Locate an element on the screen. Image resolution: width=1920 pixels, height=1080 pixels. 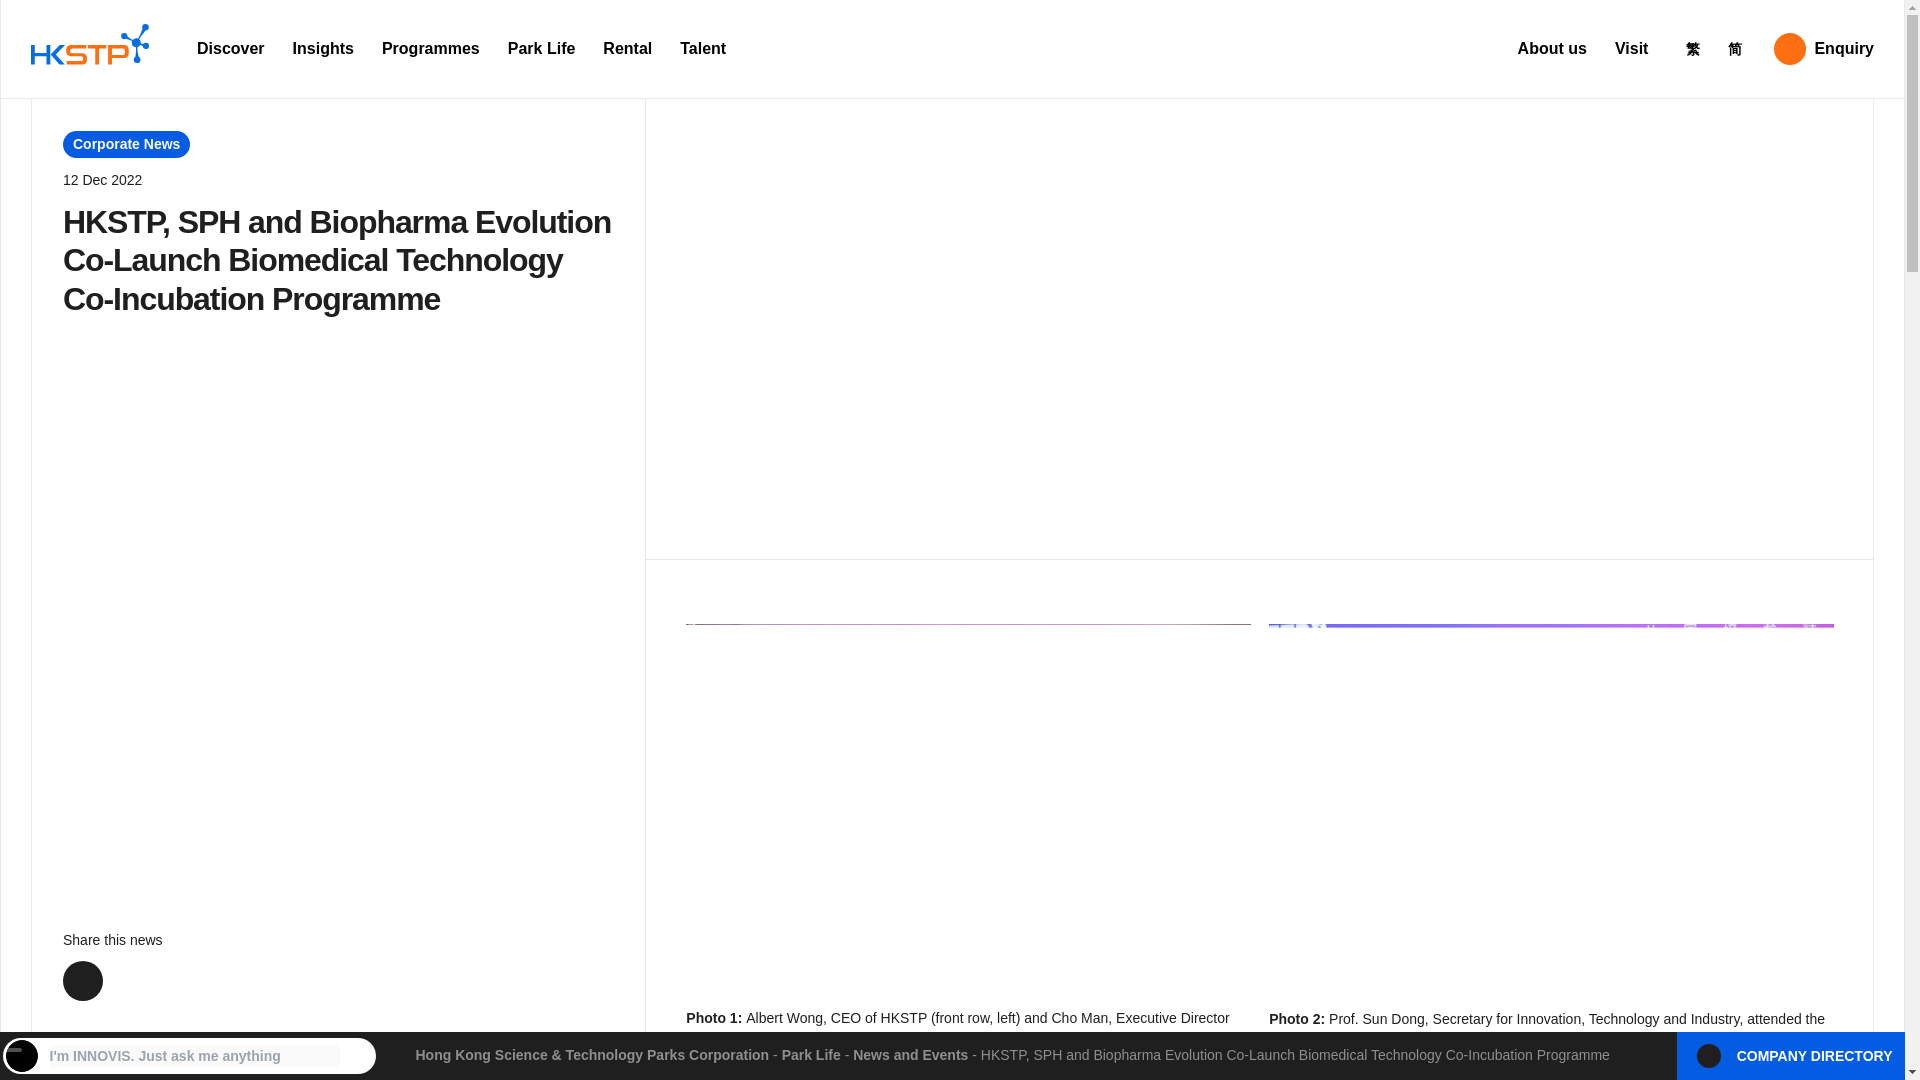
News and Events is located at coordinates (910, 1054).